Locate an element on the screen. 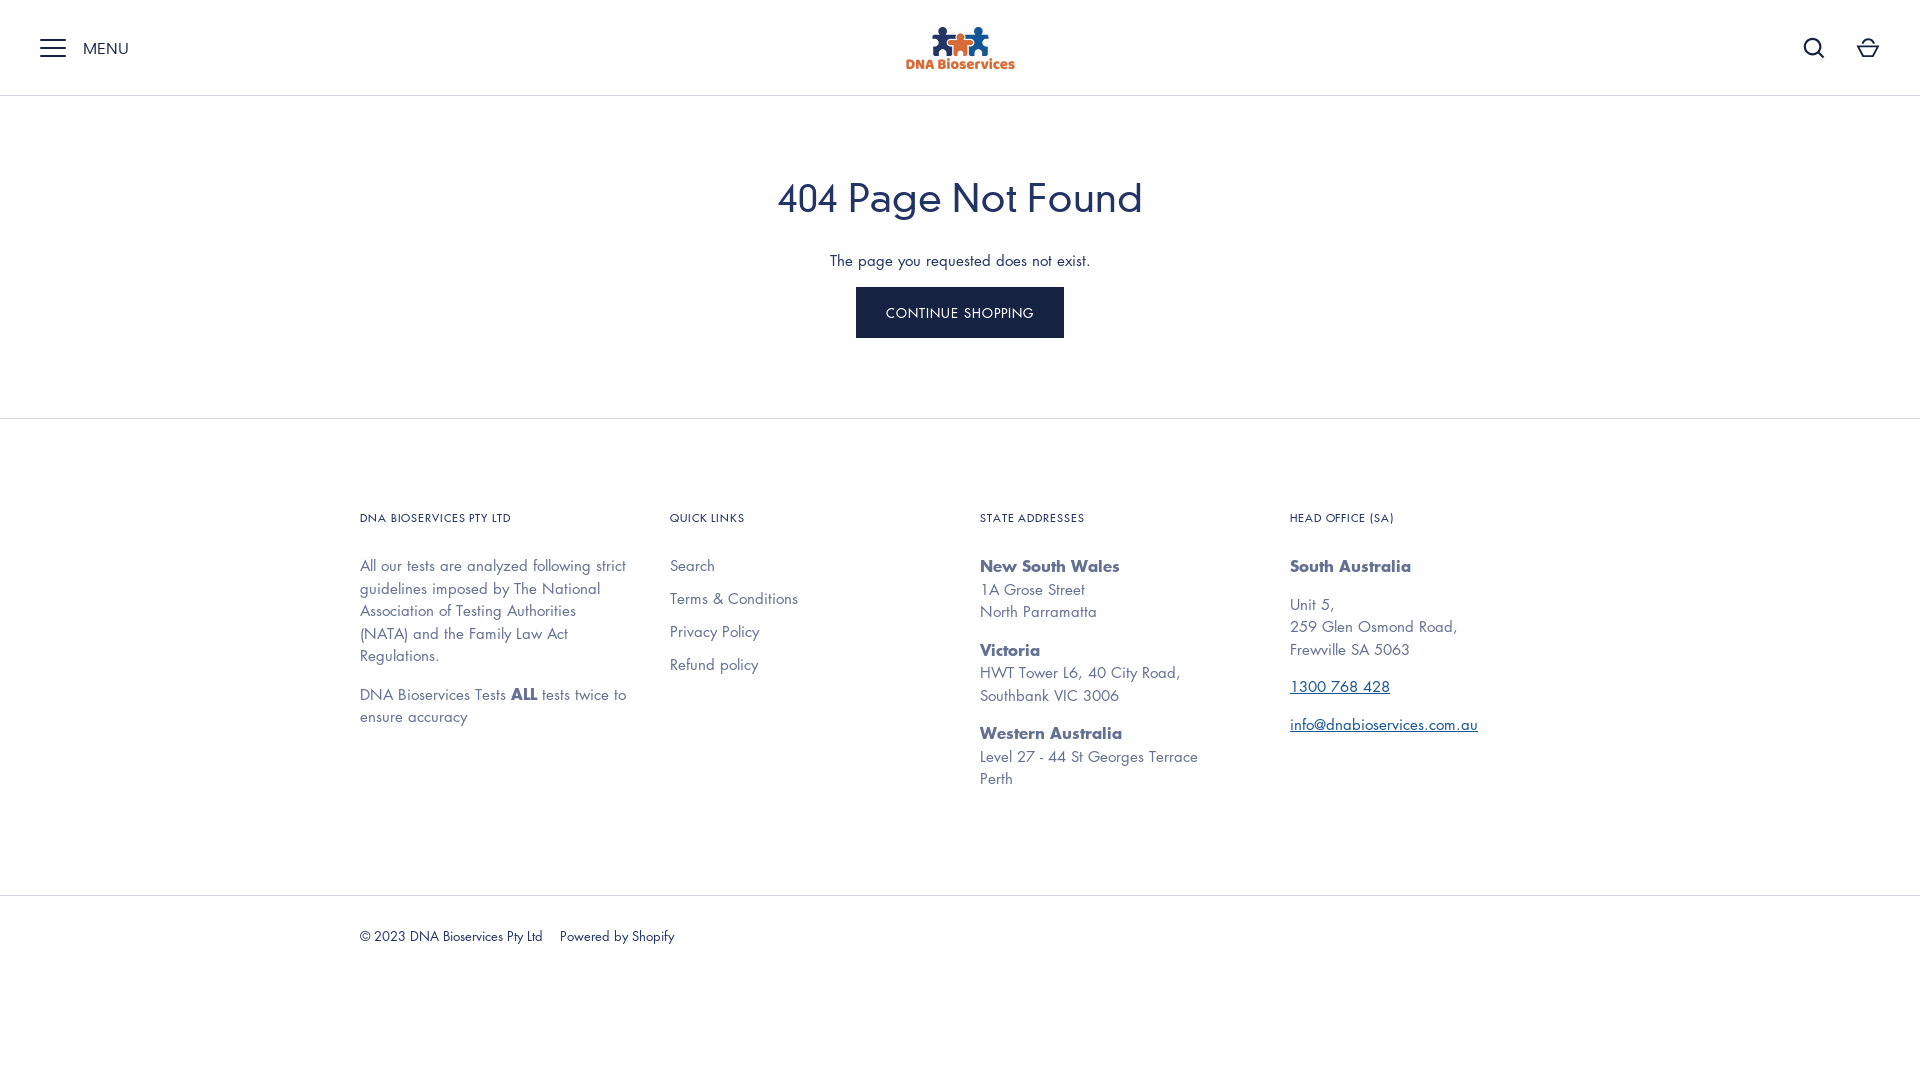  Refund policy is located at coordinates (714, 664).